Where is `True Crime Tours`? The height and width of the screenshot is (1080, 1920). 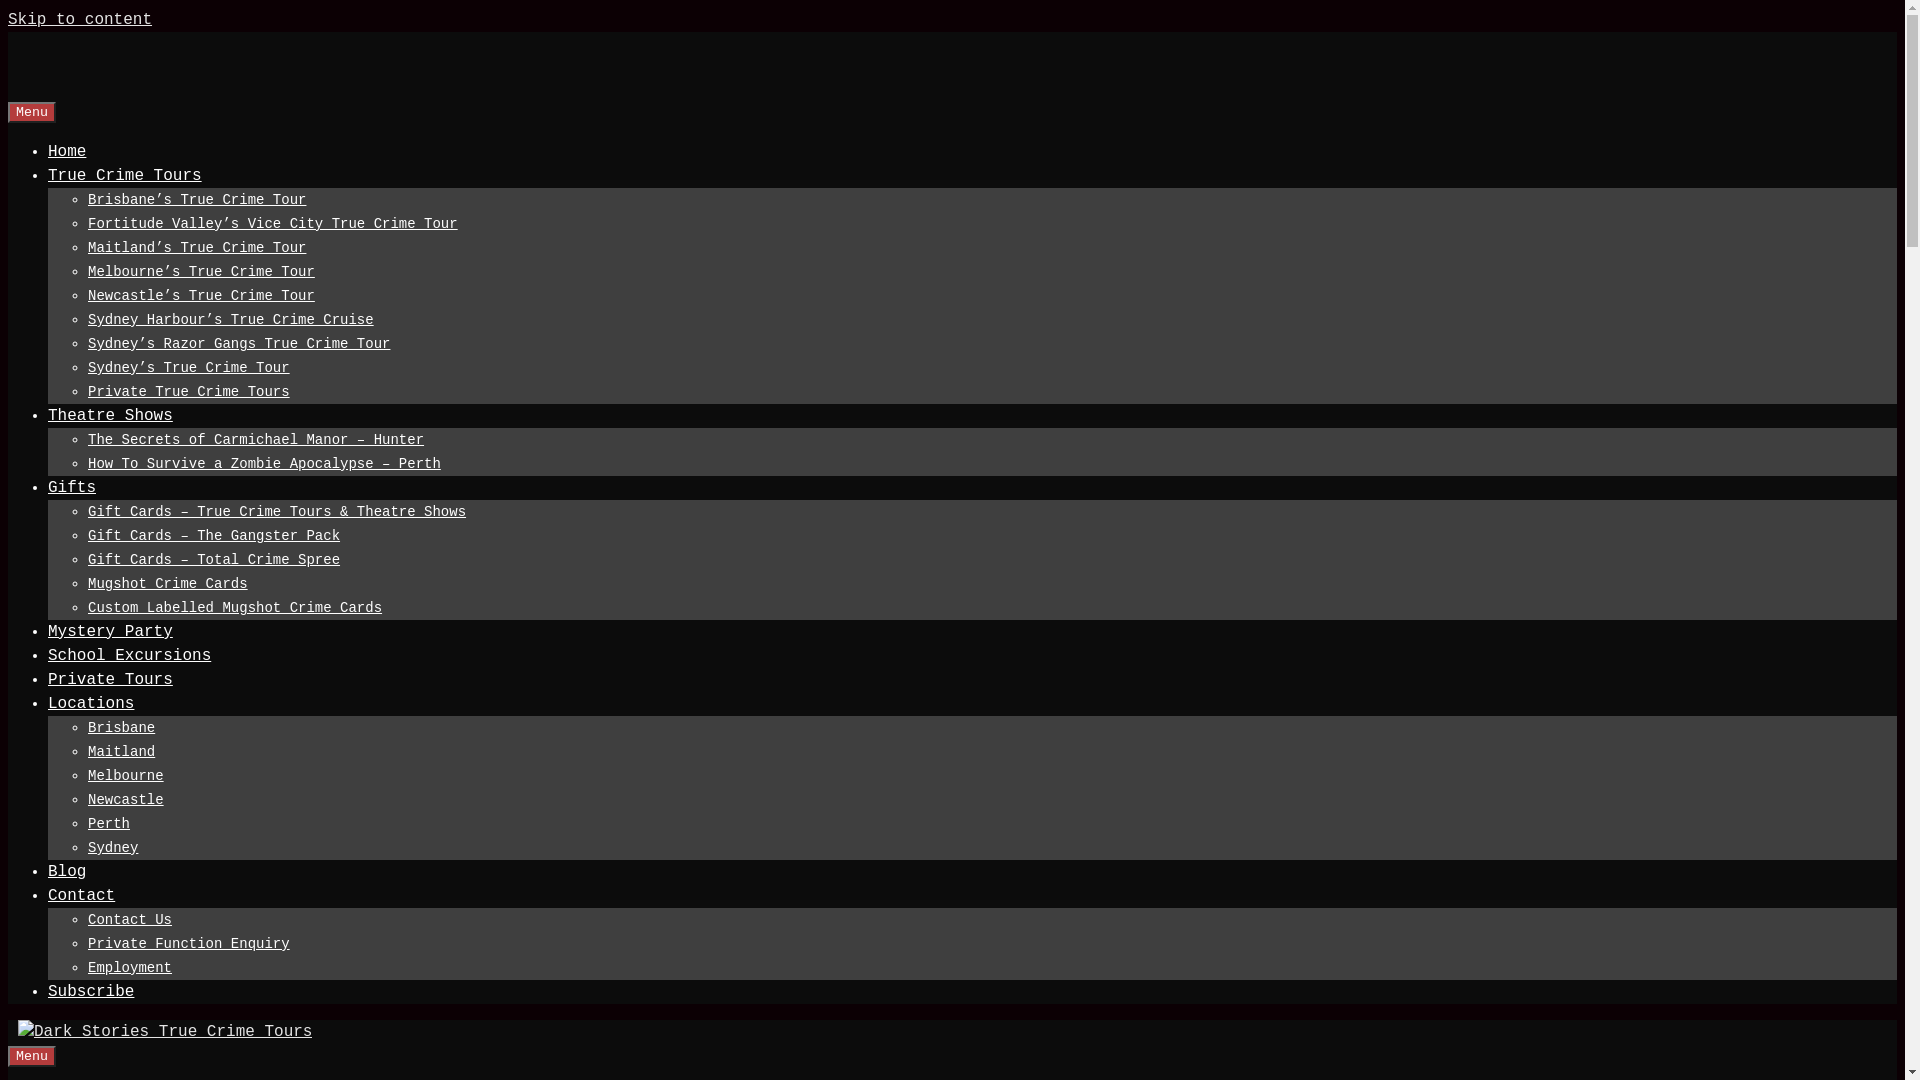
True Crime Tours is located at coordinates (385, 30).